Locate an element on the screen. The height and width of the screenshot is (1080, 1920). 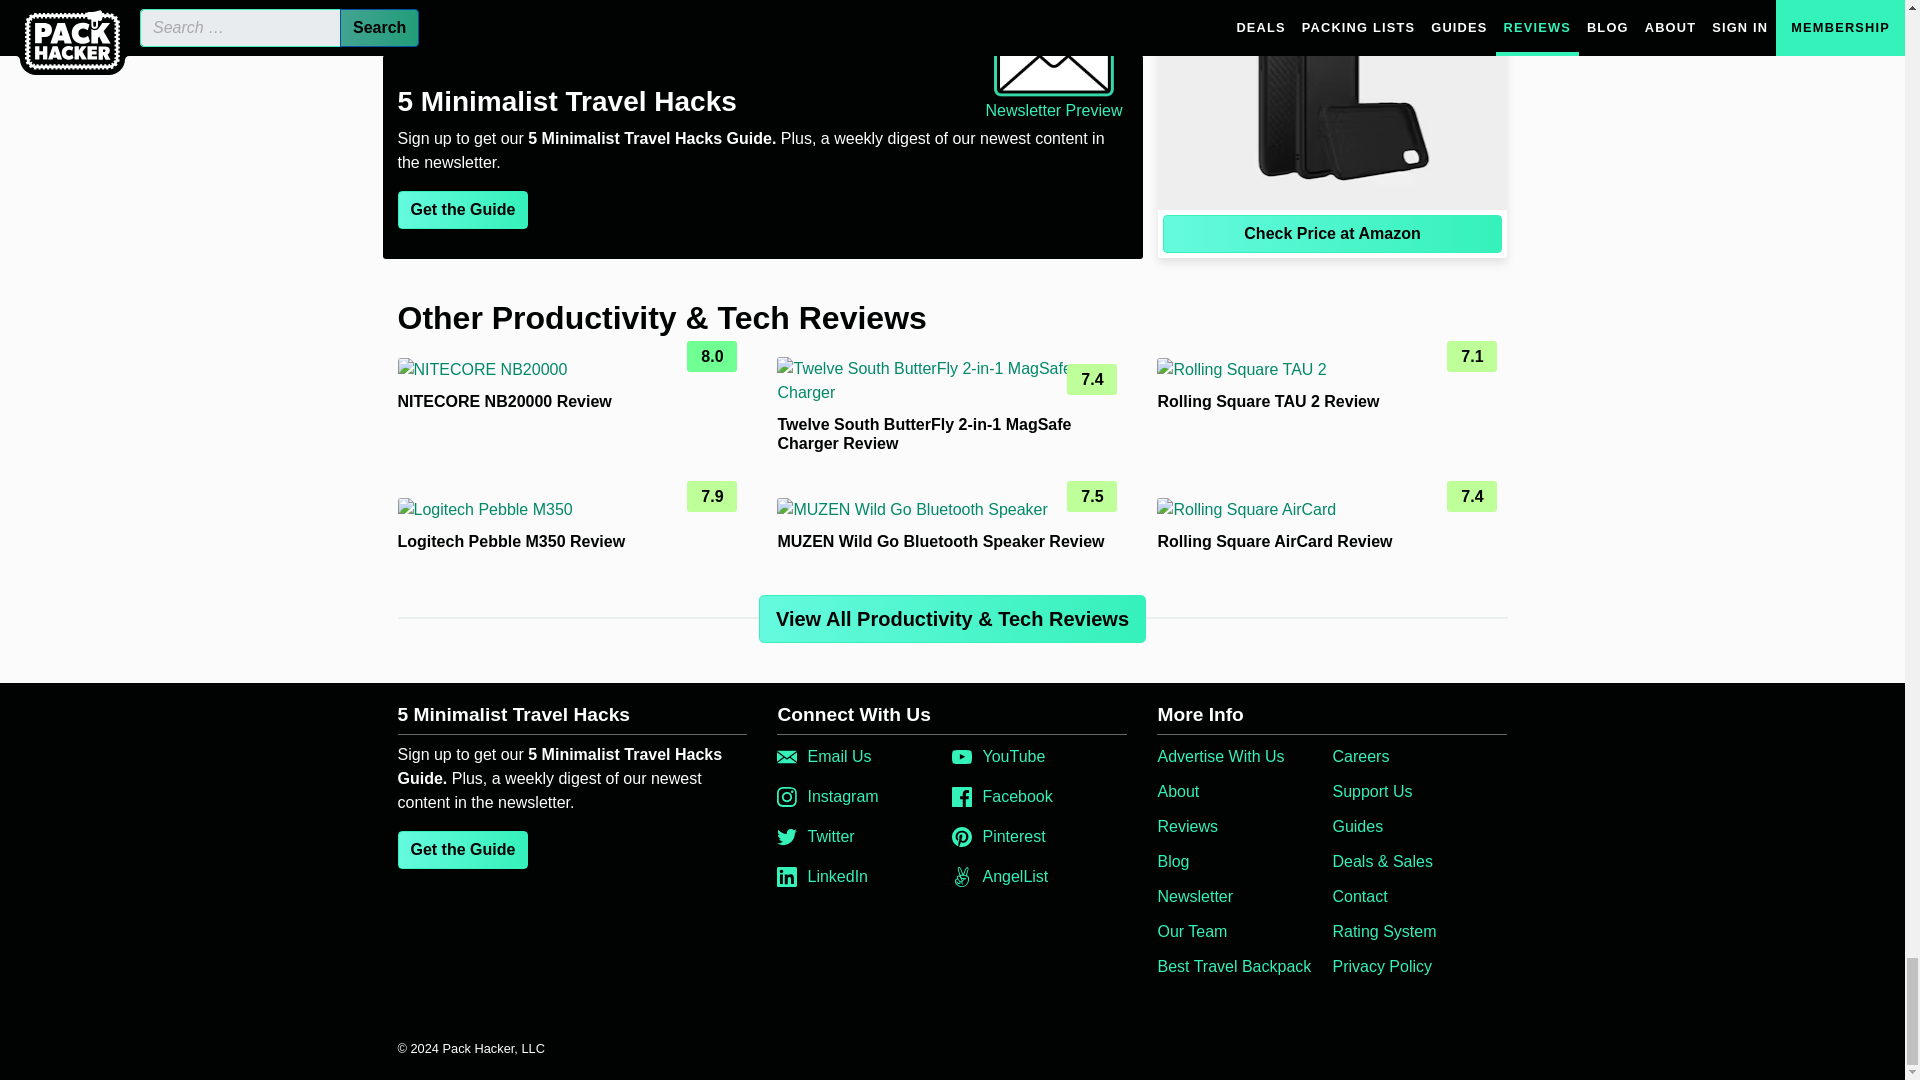
Twelve South ButterFly 2-in-1 MagSafe Charger Review is located at coordinates (924, 434).